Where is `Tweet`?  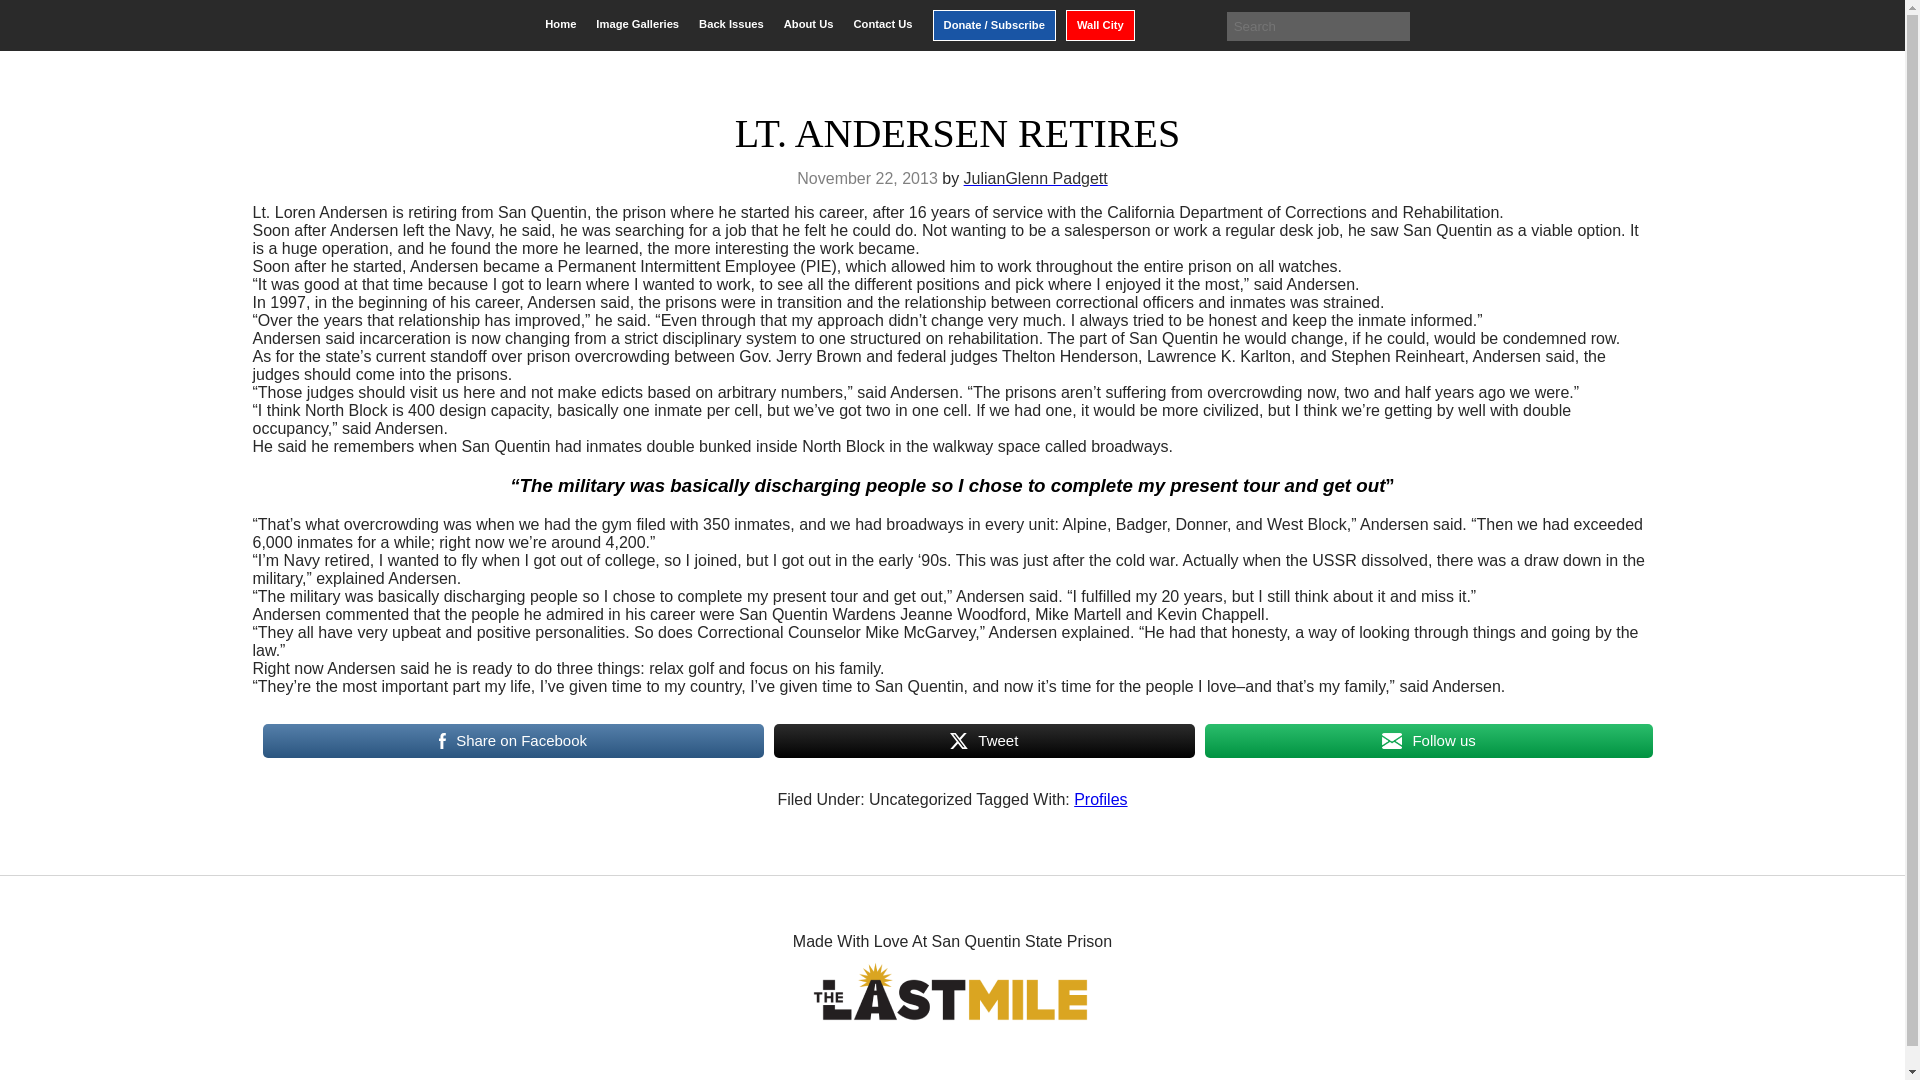
Tweet is located at coordinates (984, 741).